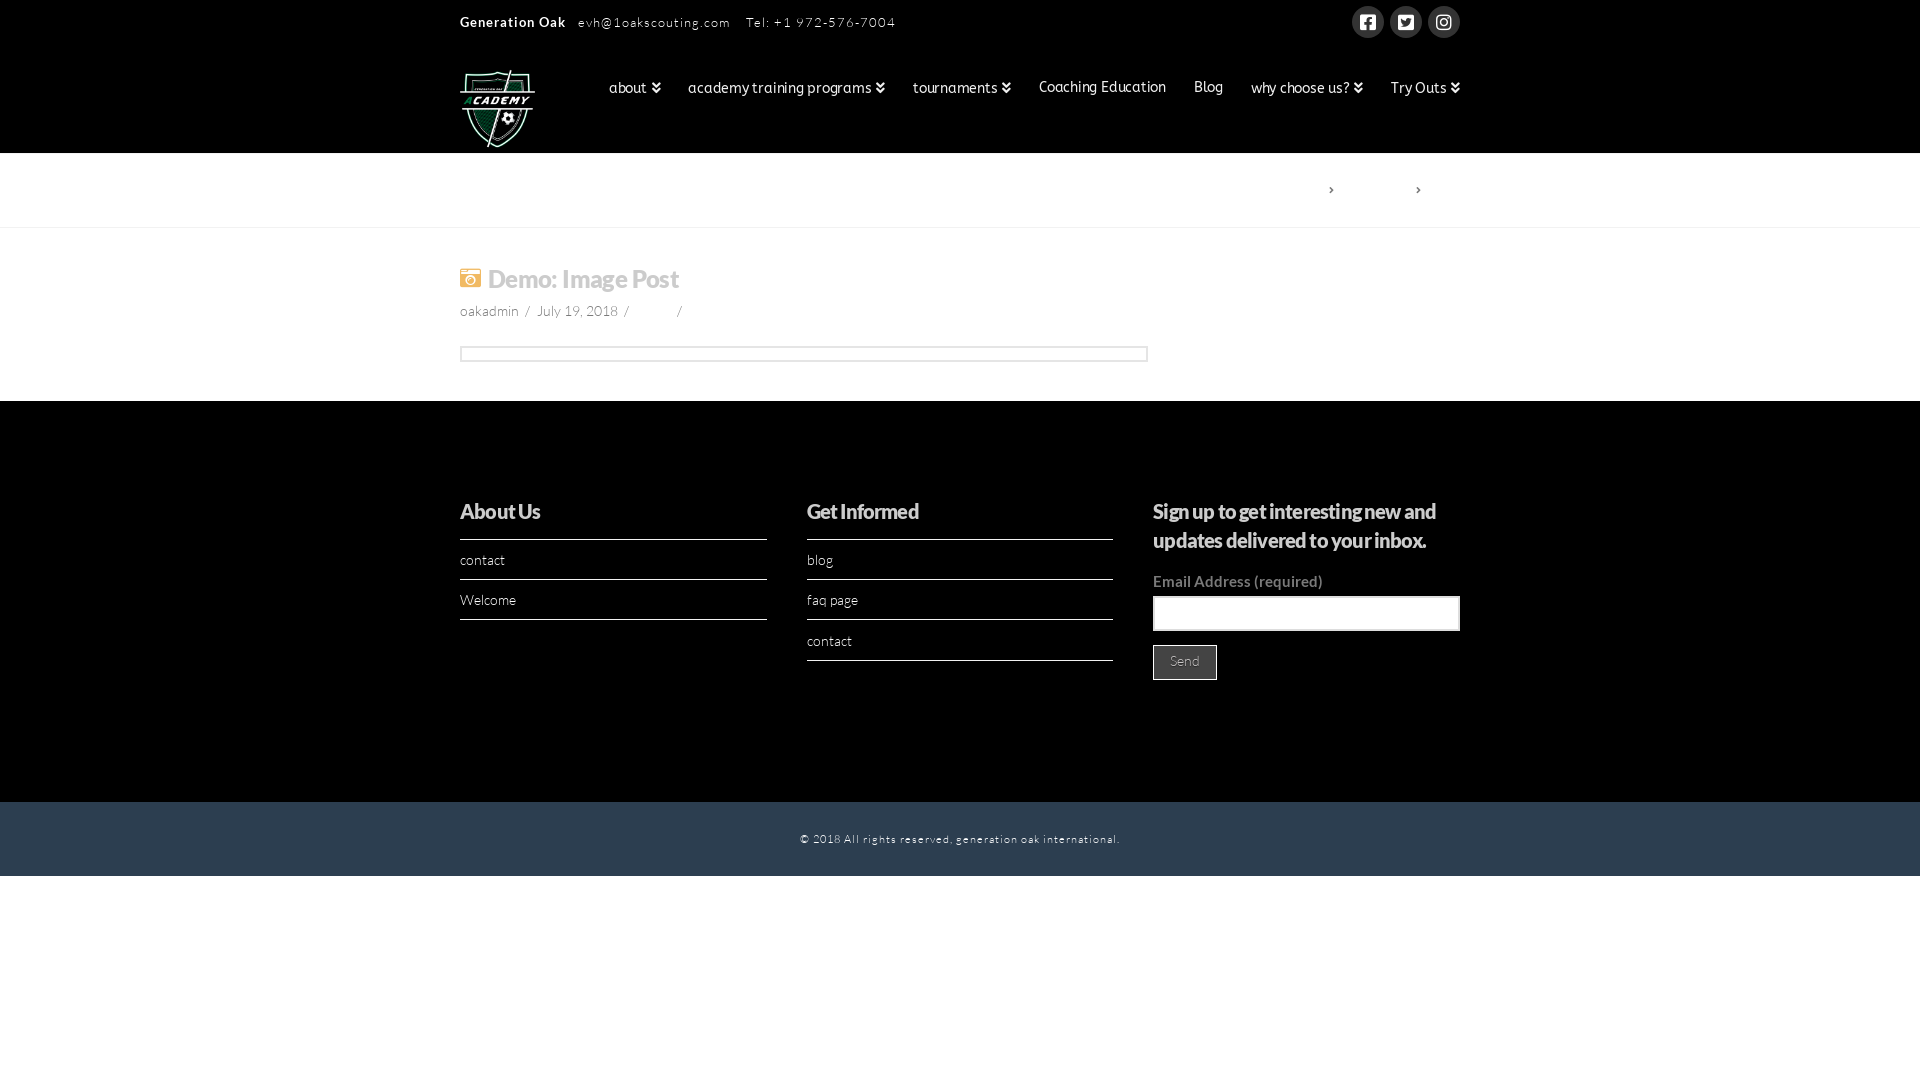 The image size is (1920, 1080). I want to click on Coaching Education, so click(1102, 91).